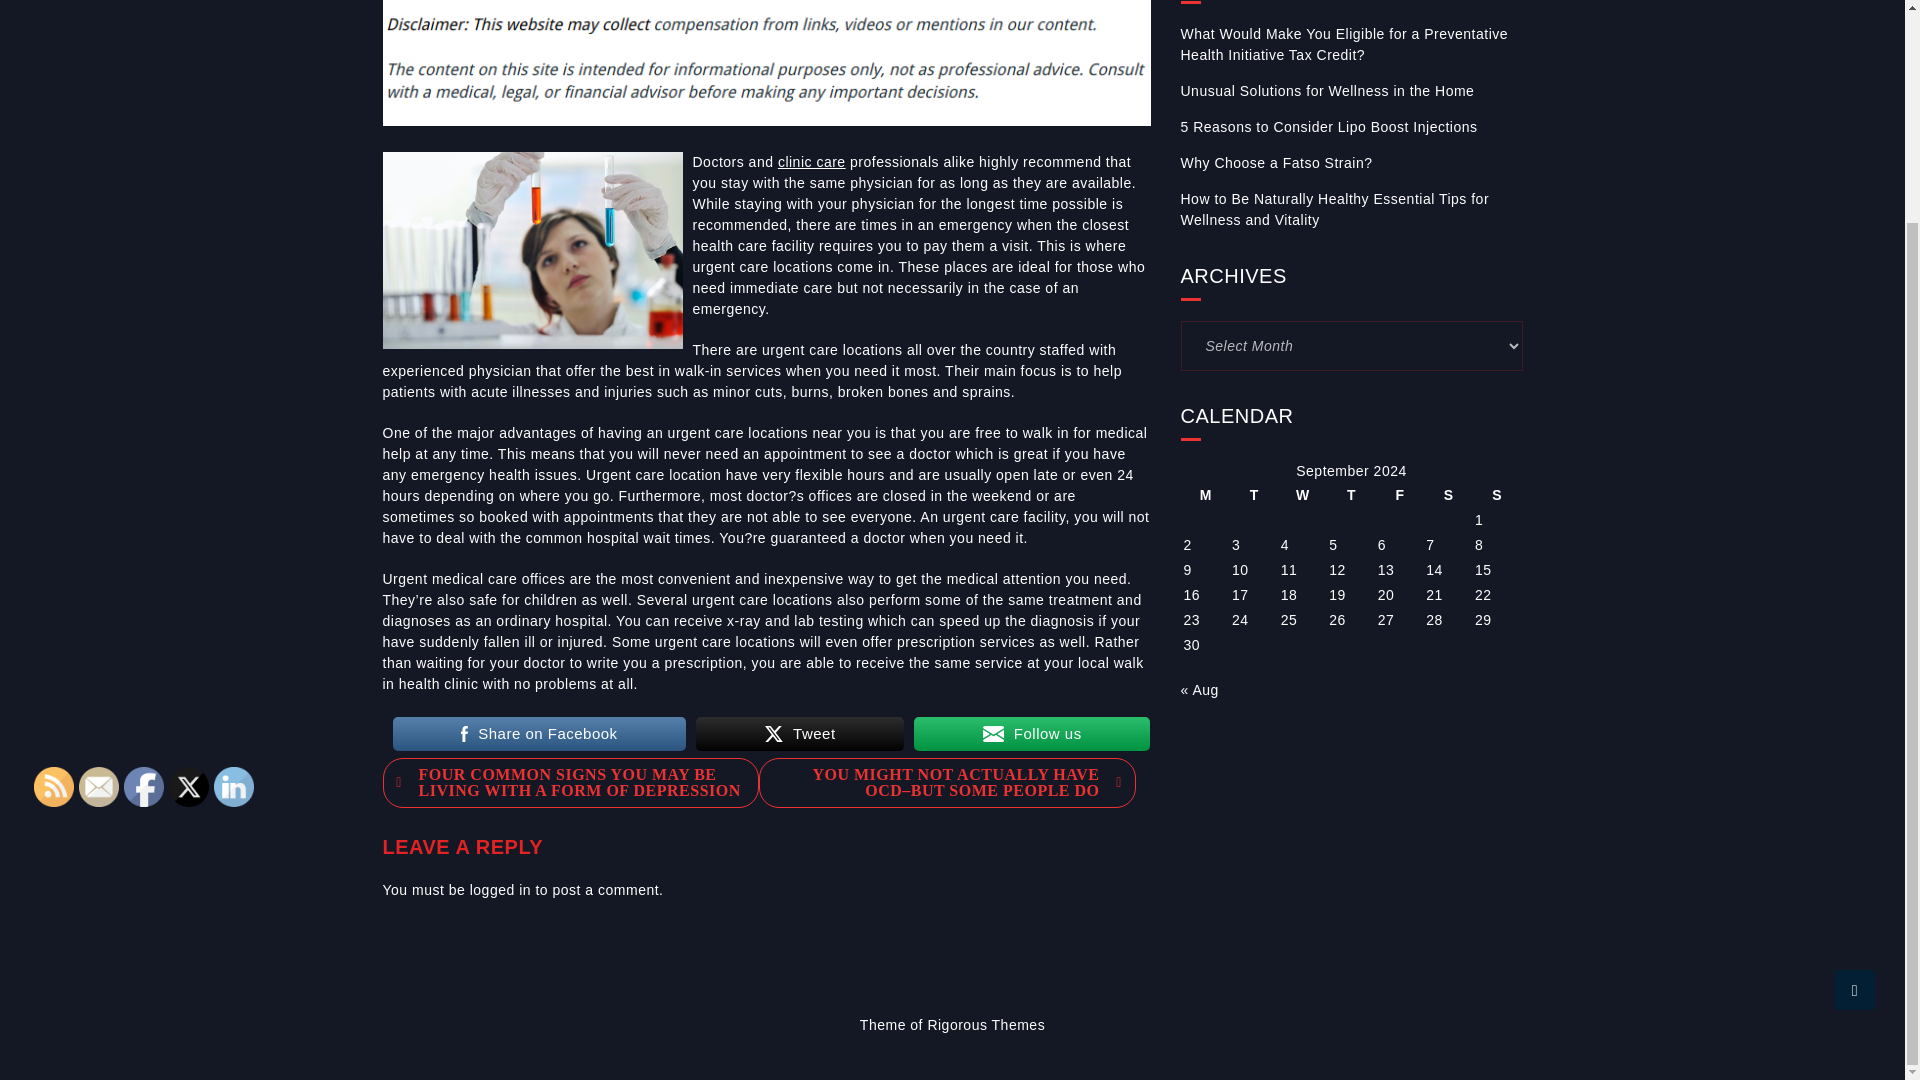  I want to click on Tuesday, so click(1254, 494).